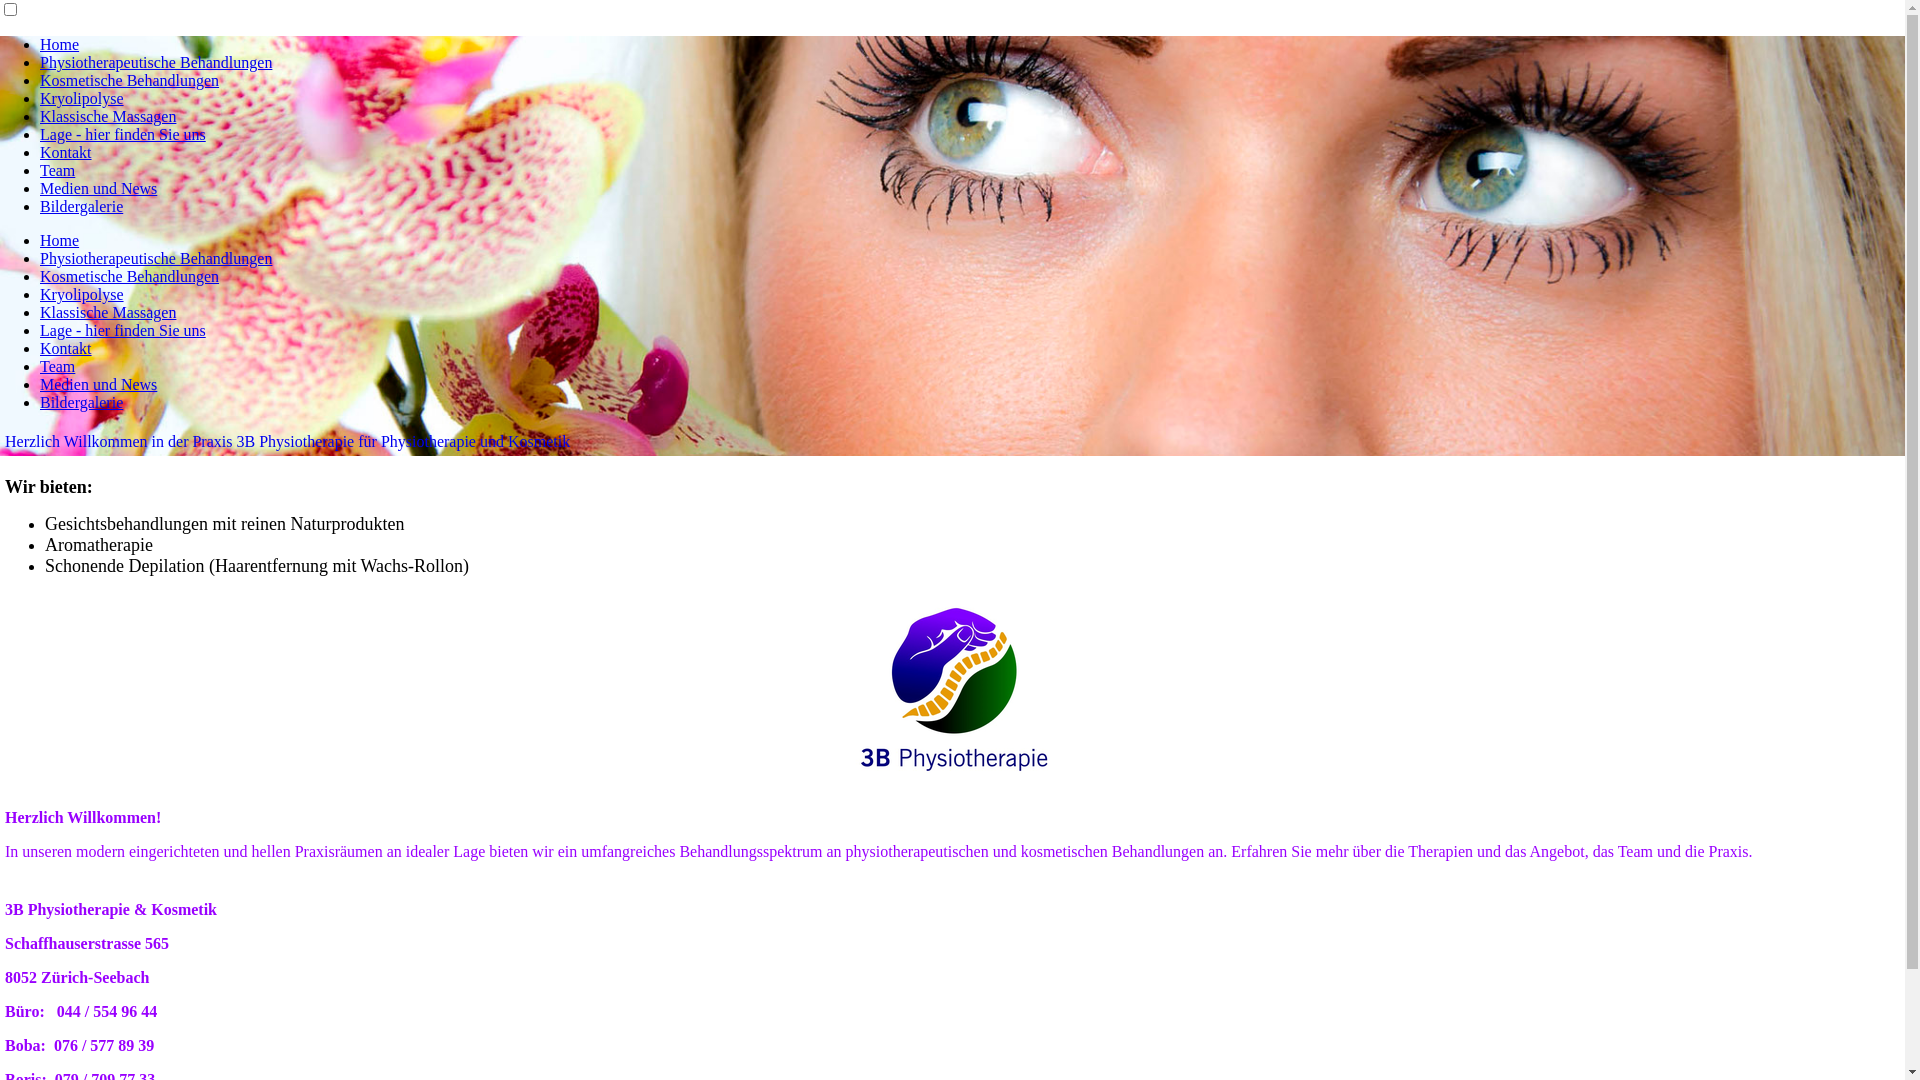  I want to click on Kontakt, so click(66, 152).